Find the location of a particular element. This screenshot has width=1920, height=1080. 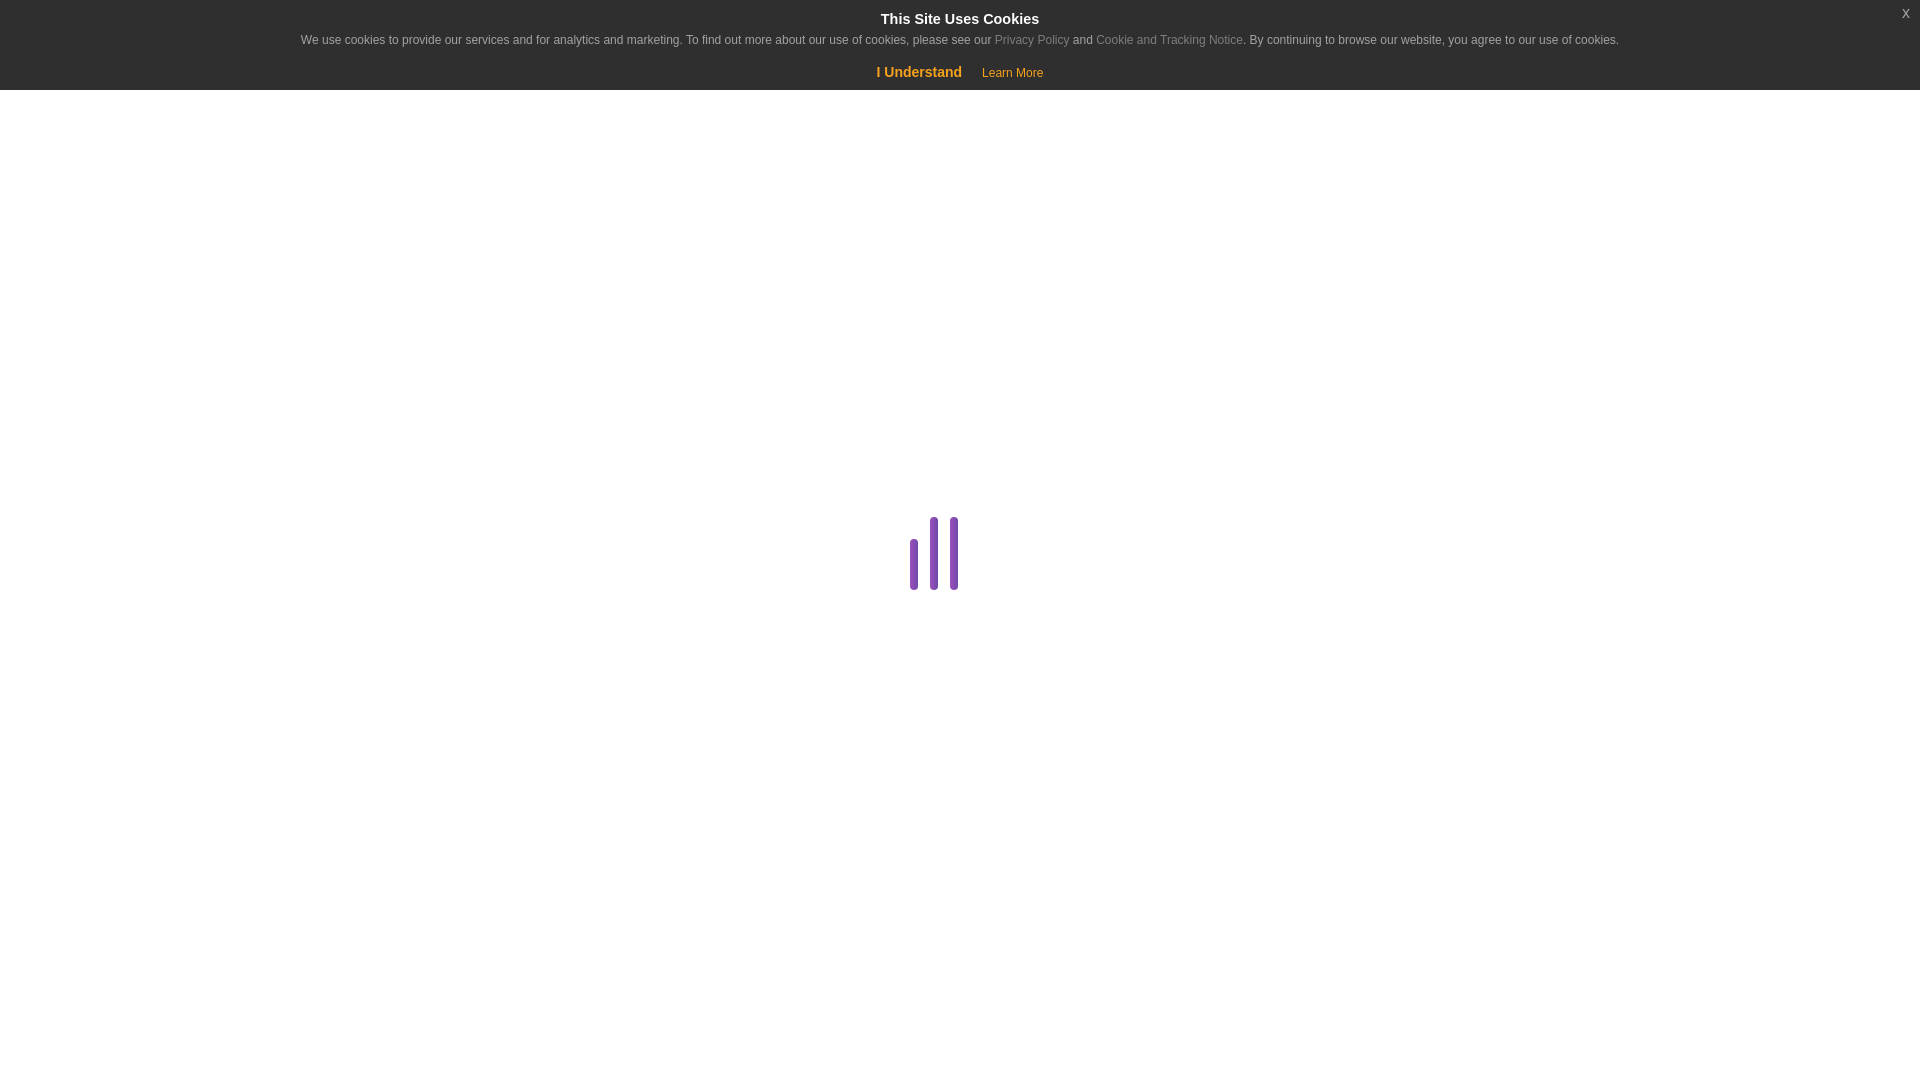

Shopping Cart is located at coordinates (78, 100).